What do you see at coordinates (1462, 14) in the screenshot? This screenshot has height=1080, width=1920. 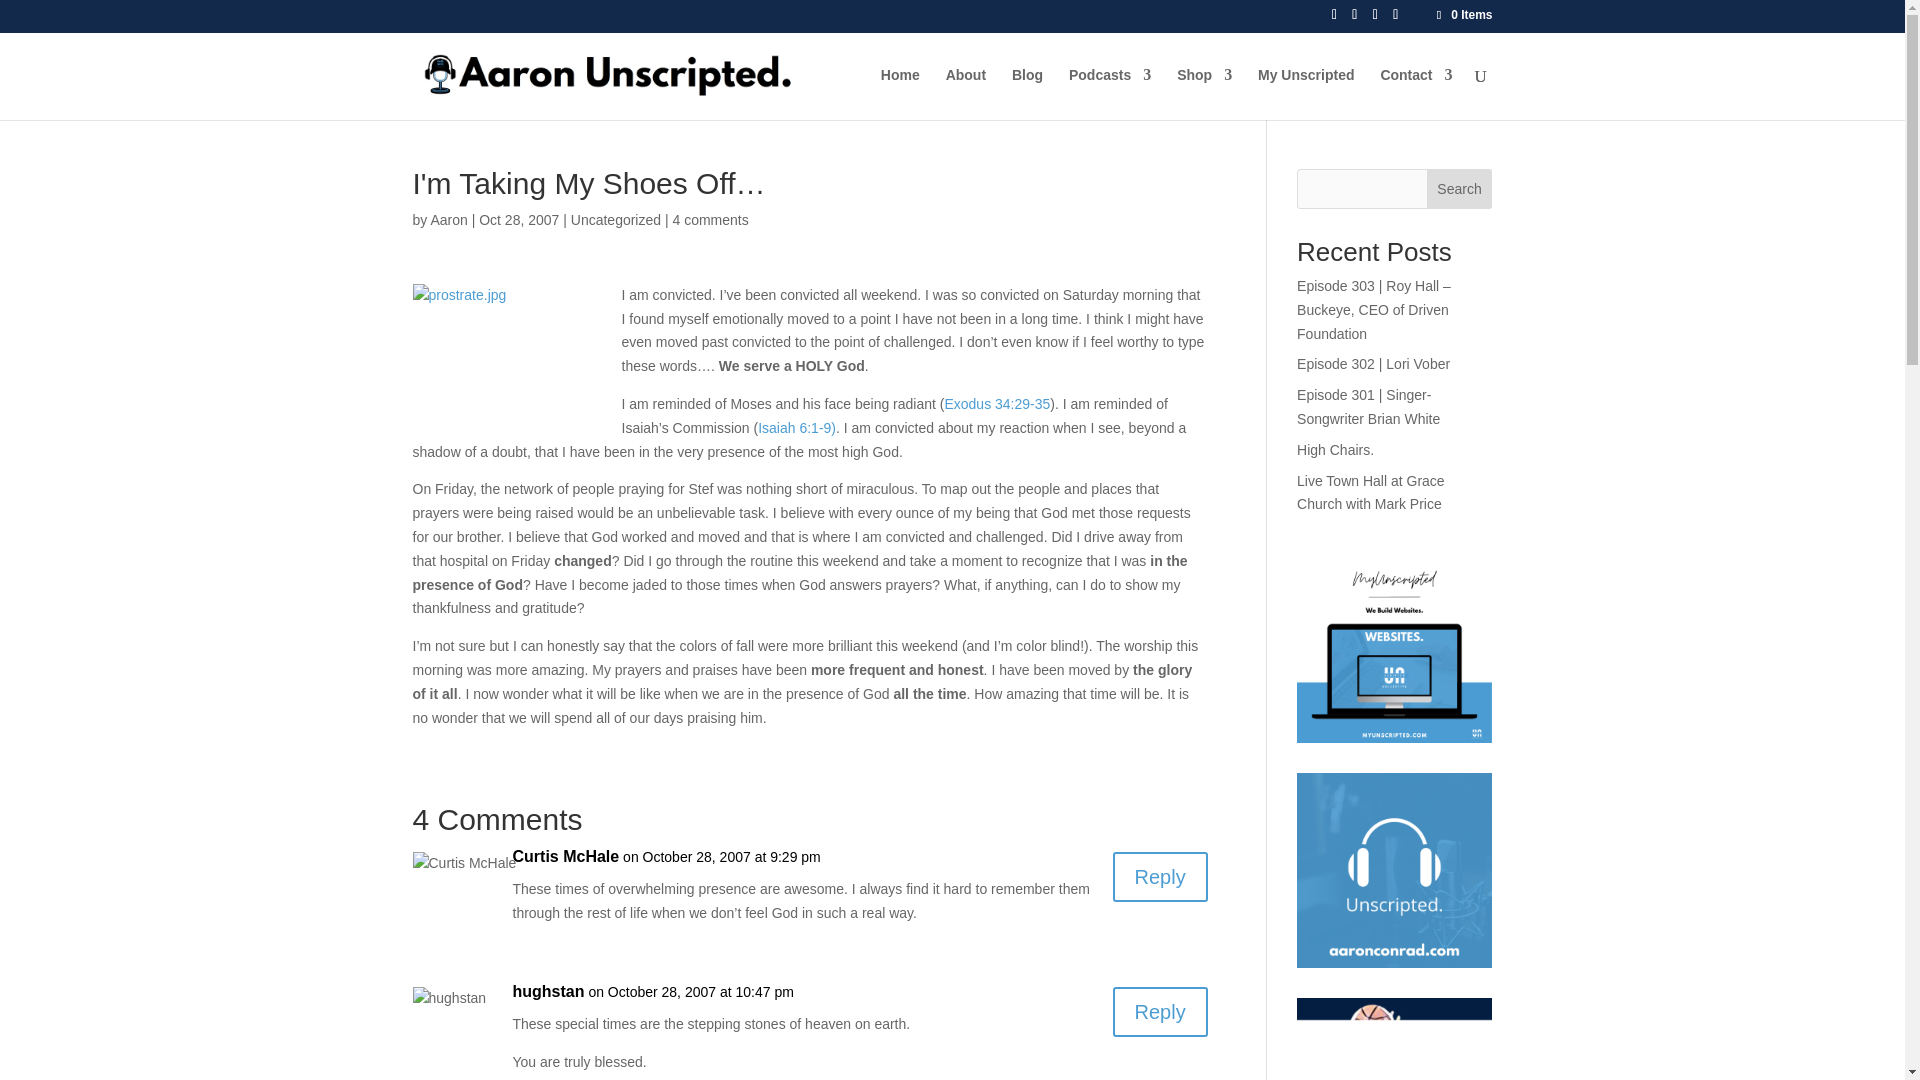 I see `0 Items` at bounding box center [1462, 14].